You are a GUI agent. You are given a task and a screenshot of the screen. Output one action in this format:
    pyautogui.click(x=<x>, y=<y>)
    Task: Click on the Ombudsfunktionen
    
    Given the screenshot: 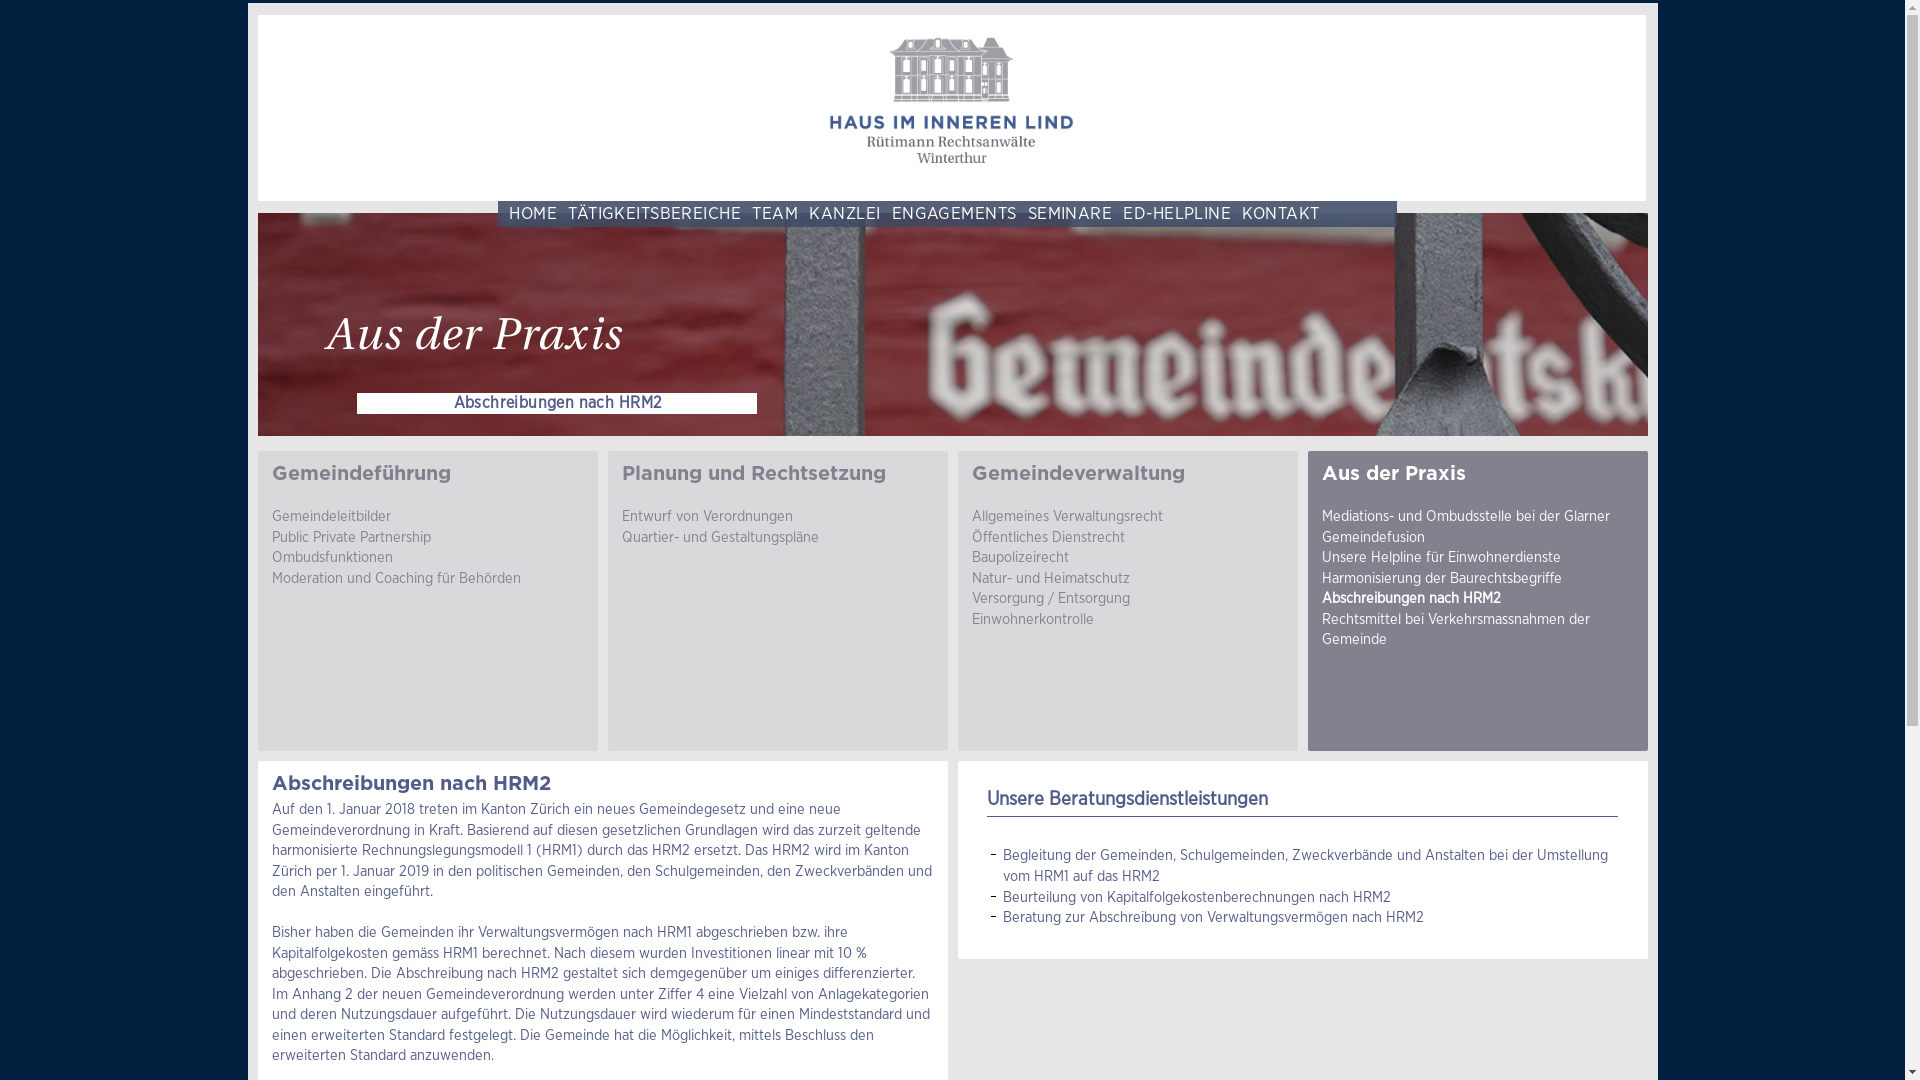 What is the action you would take?
    pyautogui.click(x=332, y=558)
    